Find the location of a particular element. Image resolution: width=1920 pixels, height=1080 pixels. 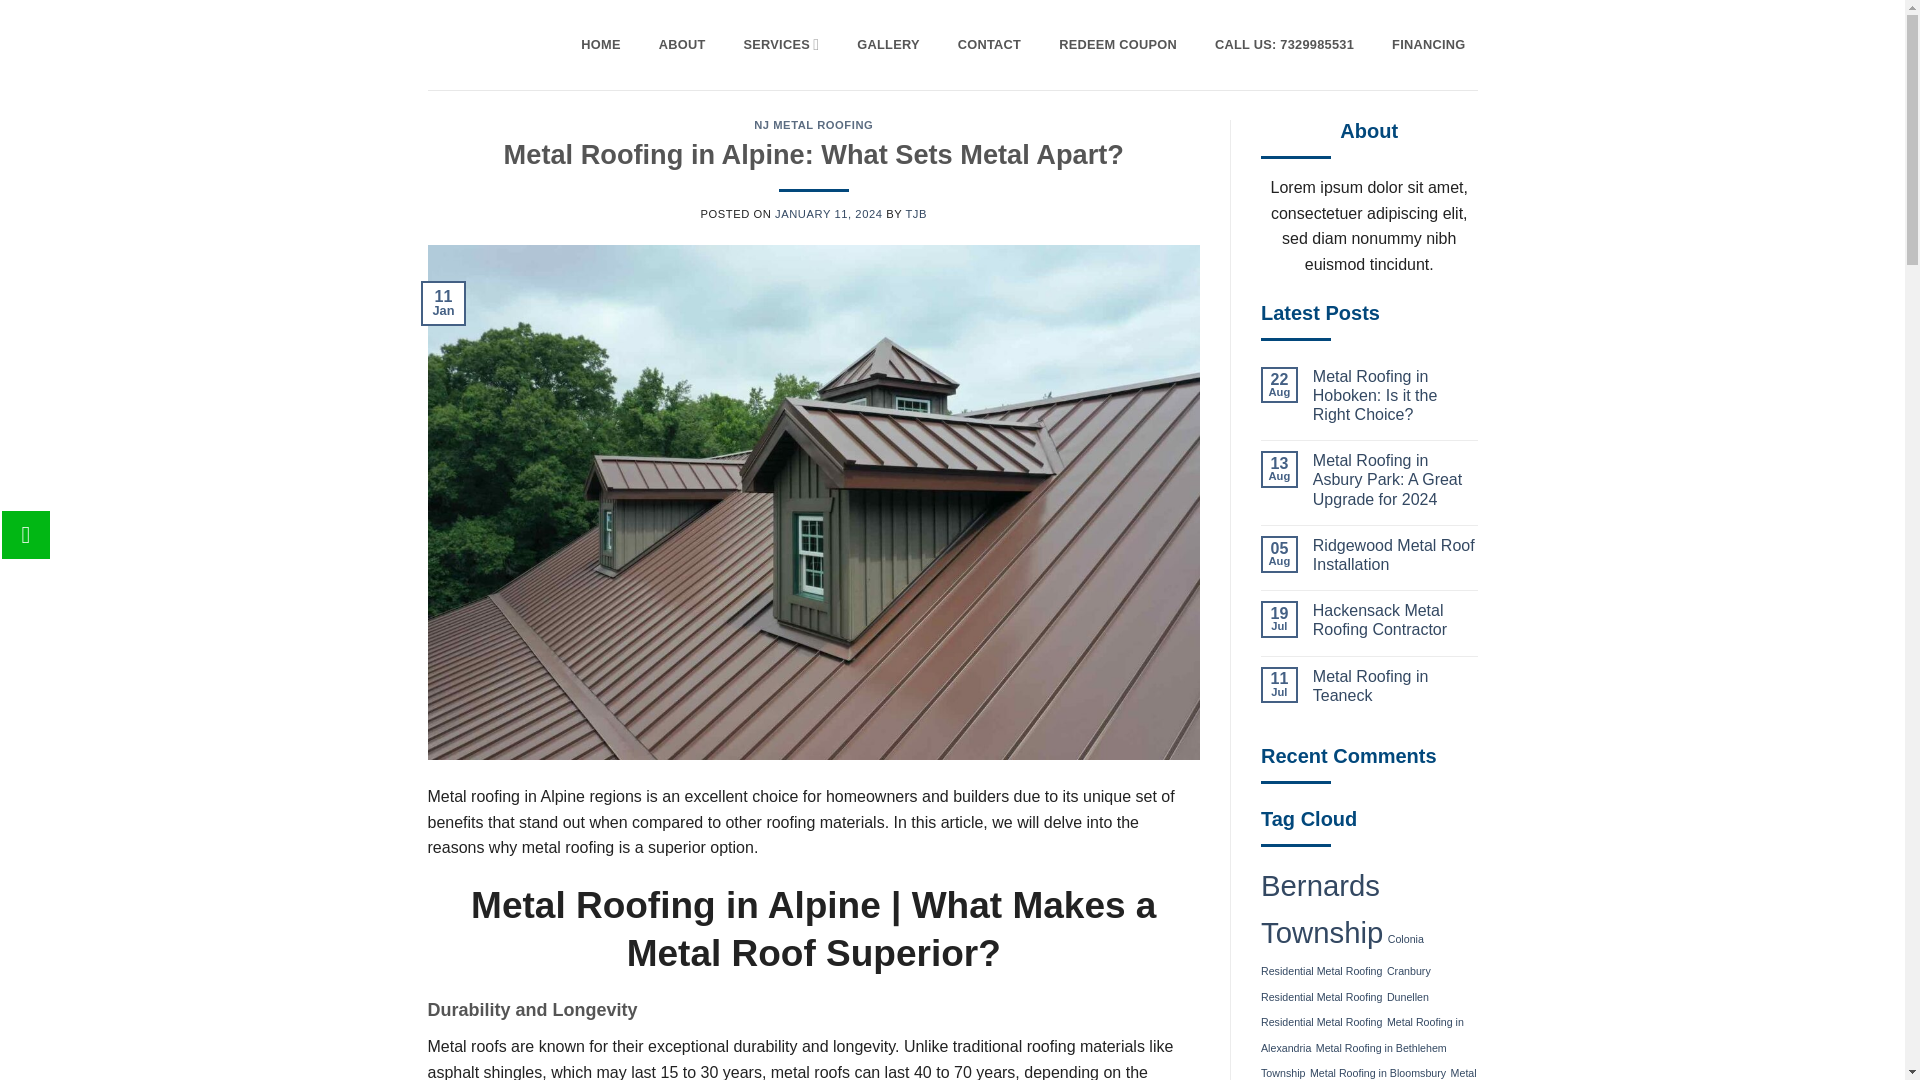

CALL US: 7329985531 is located at coordinates (1284, 45).